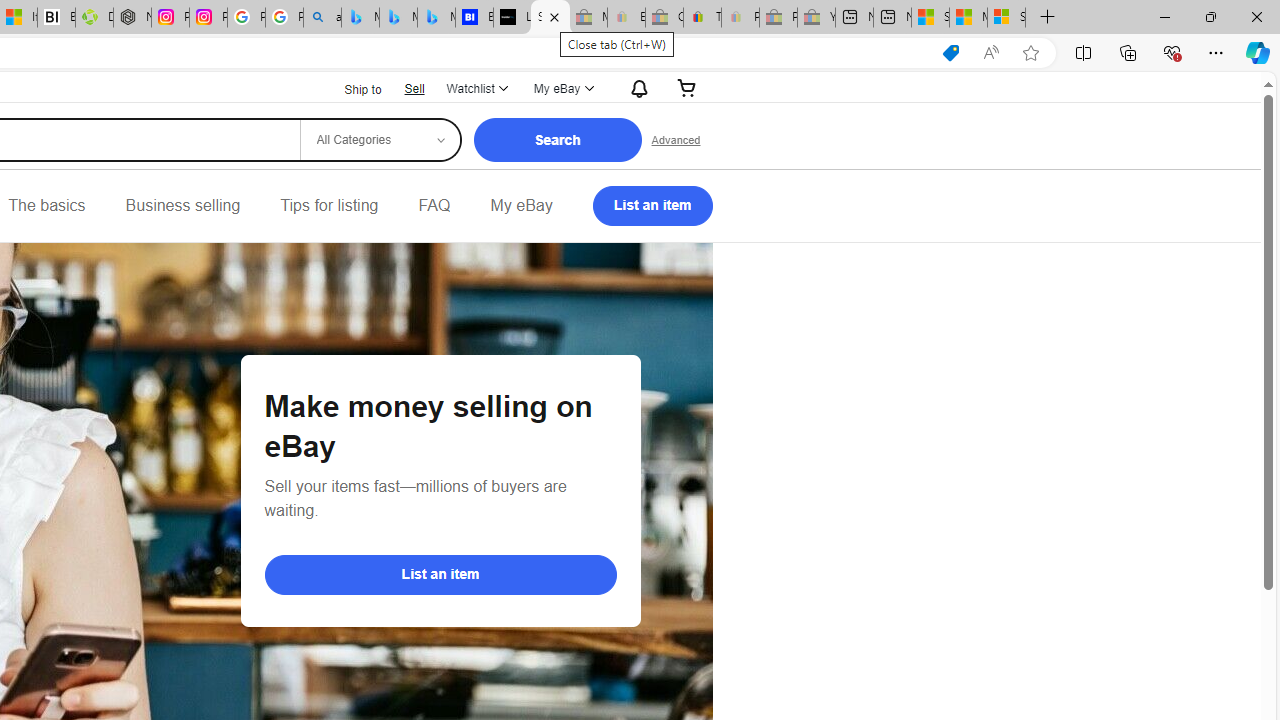 The width and height of the screenshot is (1280, 720). Describe the element at coordinates (702, 18) in the screenshot. I see `Threats and offensive language policy | eBay` at that location.